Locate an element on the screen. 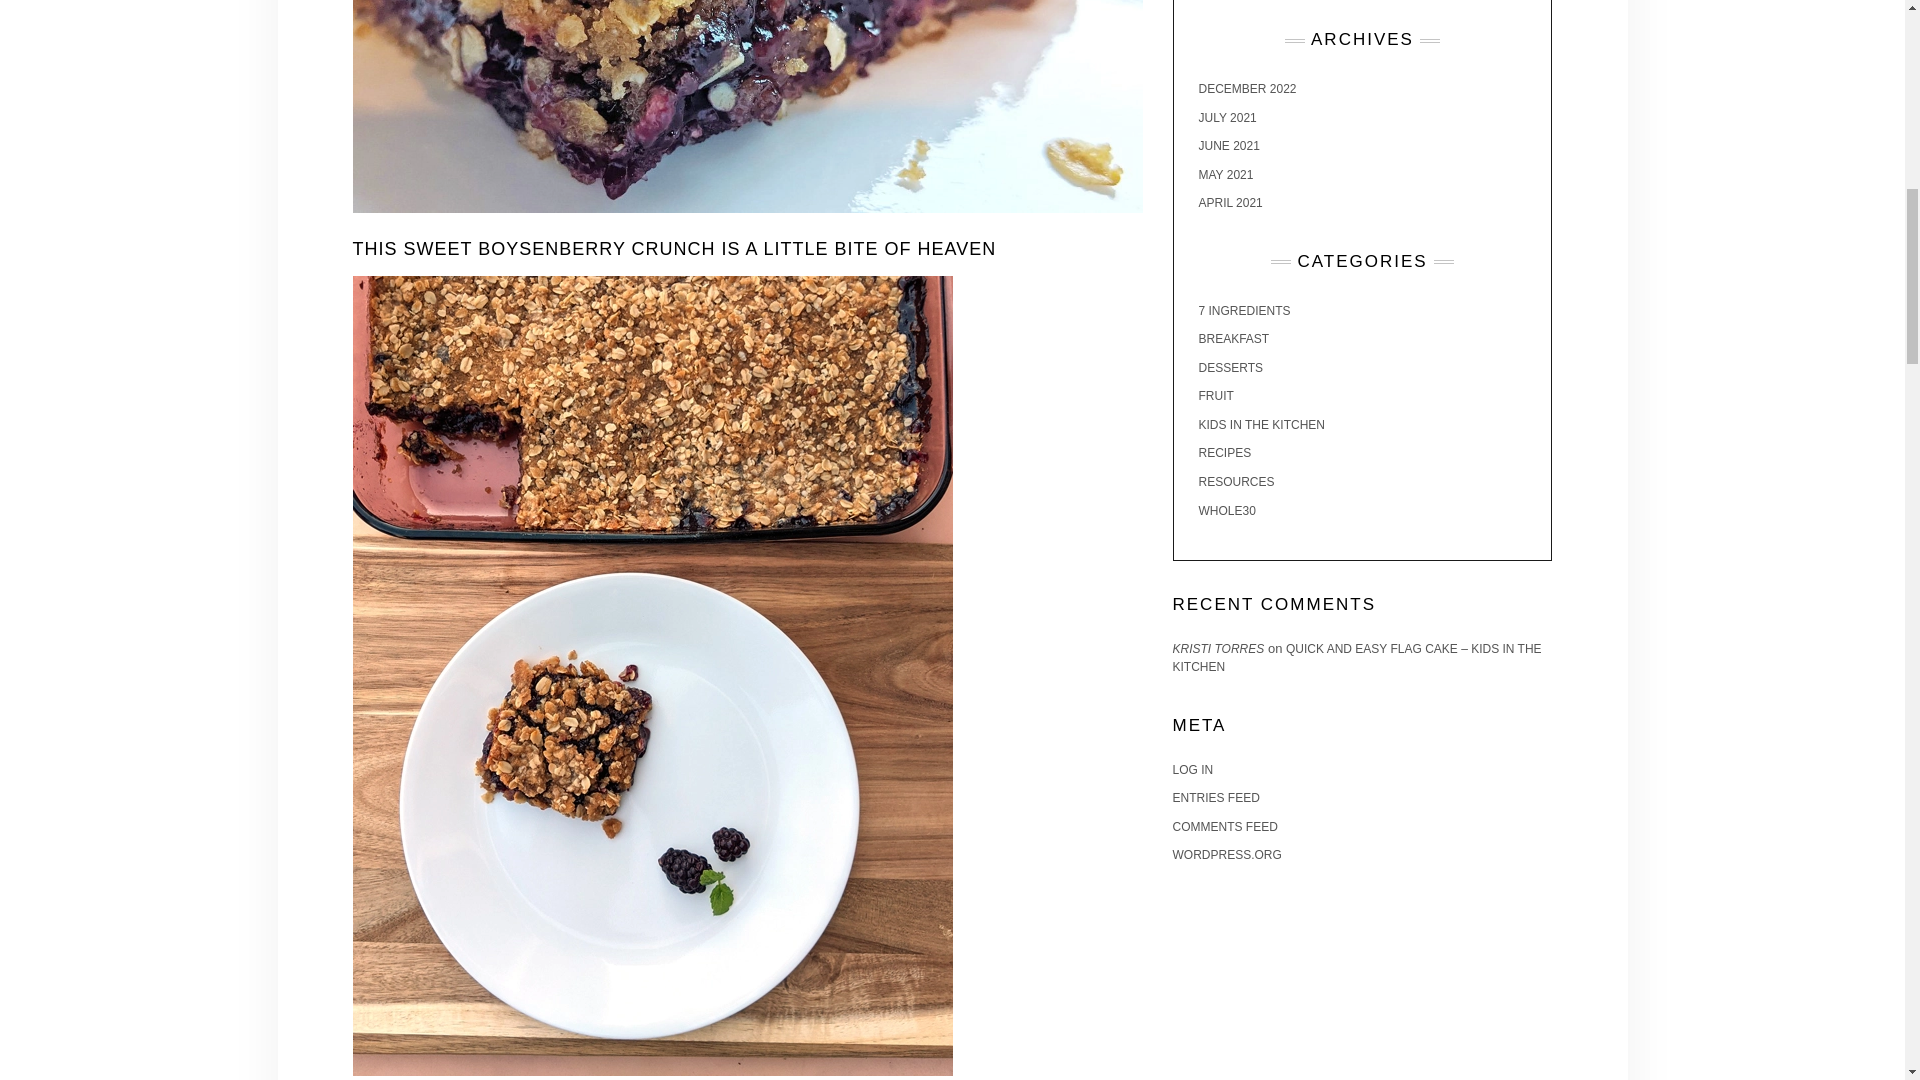 The height and width of the screenshot is (1080, 1920). This Sweet Boysenberry Crunch is a little bite of Heaven is located at coordinates (674, 248).